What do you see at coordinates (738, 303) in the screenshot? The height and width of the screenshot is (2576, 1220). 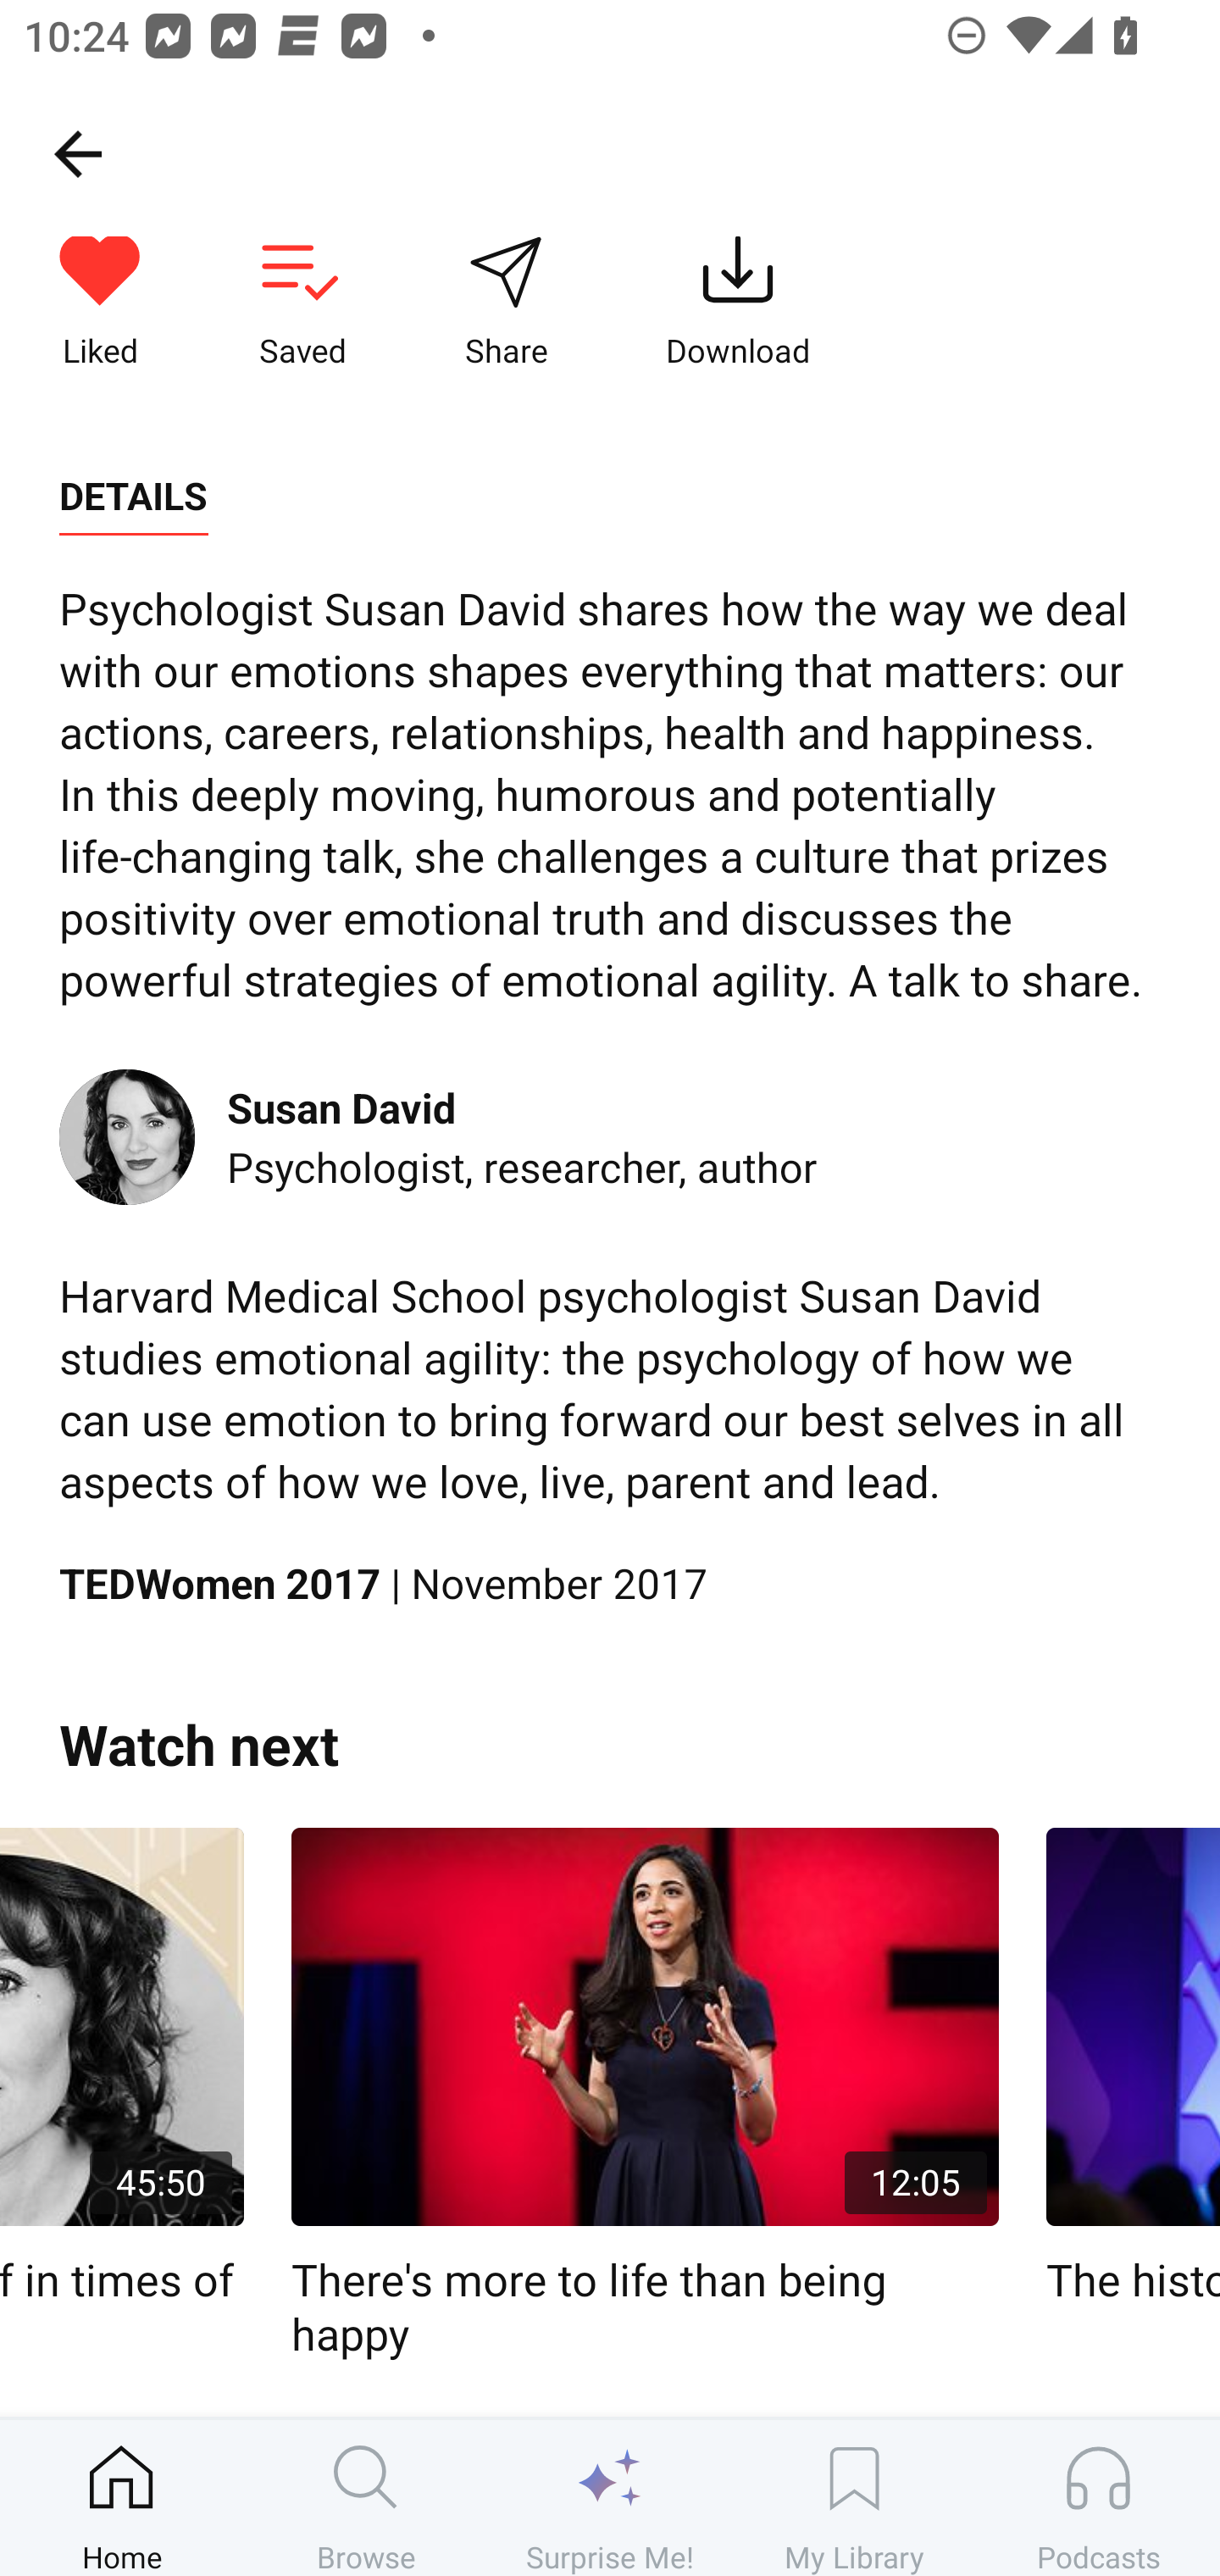 I see `Download` at bounding box center [738, 303].